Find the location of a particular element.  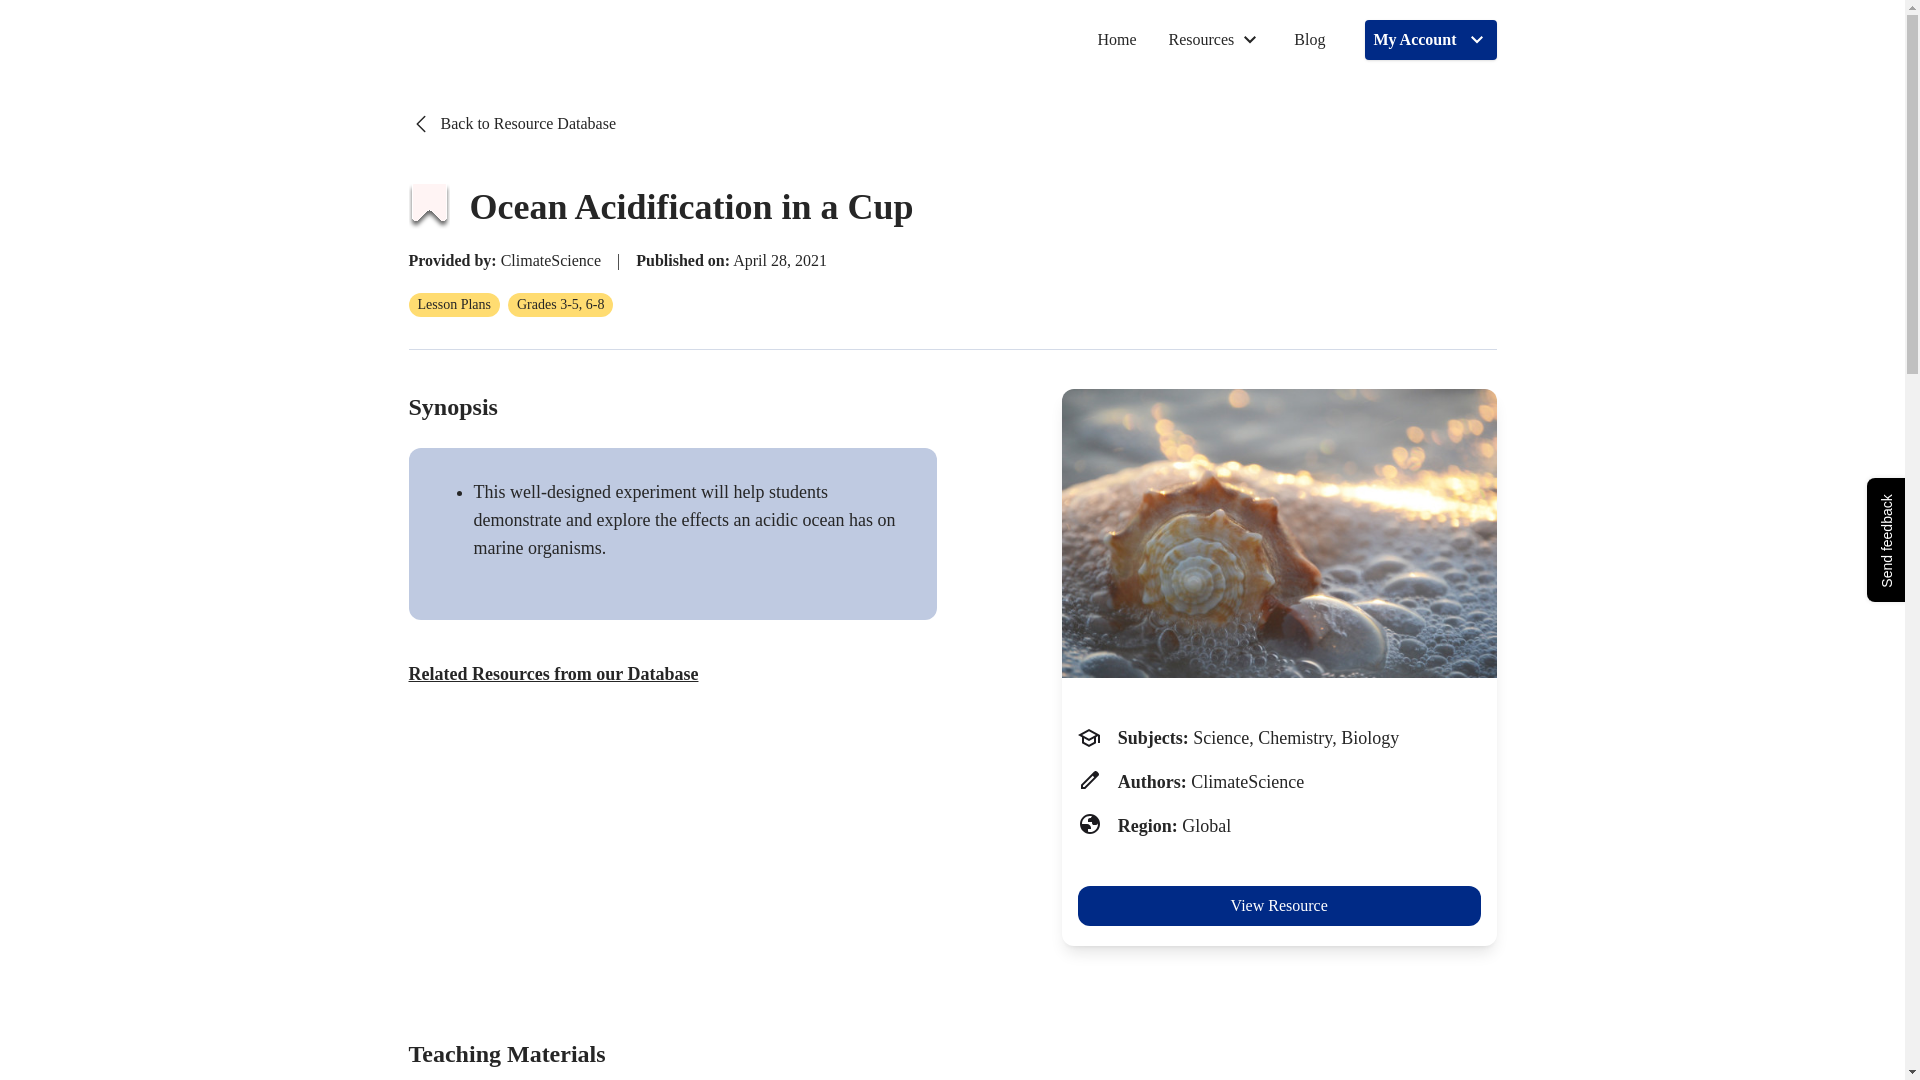

Related Resources from our Database is located at coordinates (552, 673).